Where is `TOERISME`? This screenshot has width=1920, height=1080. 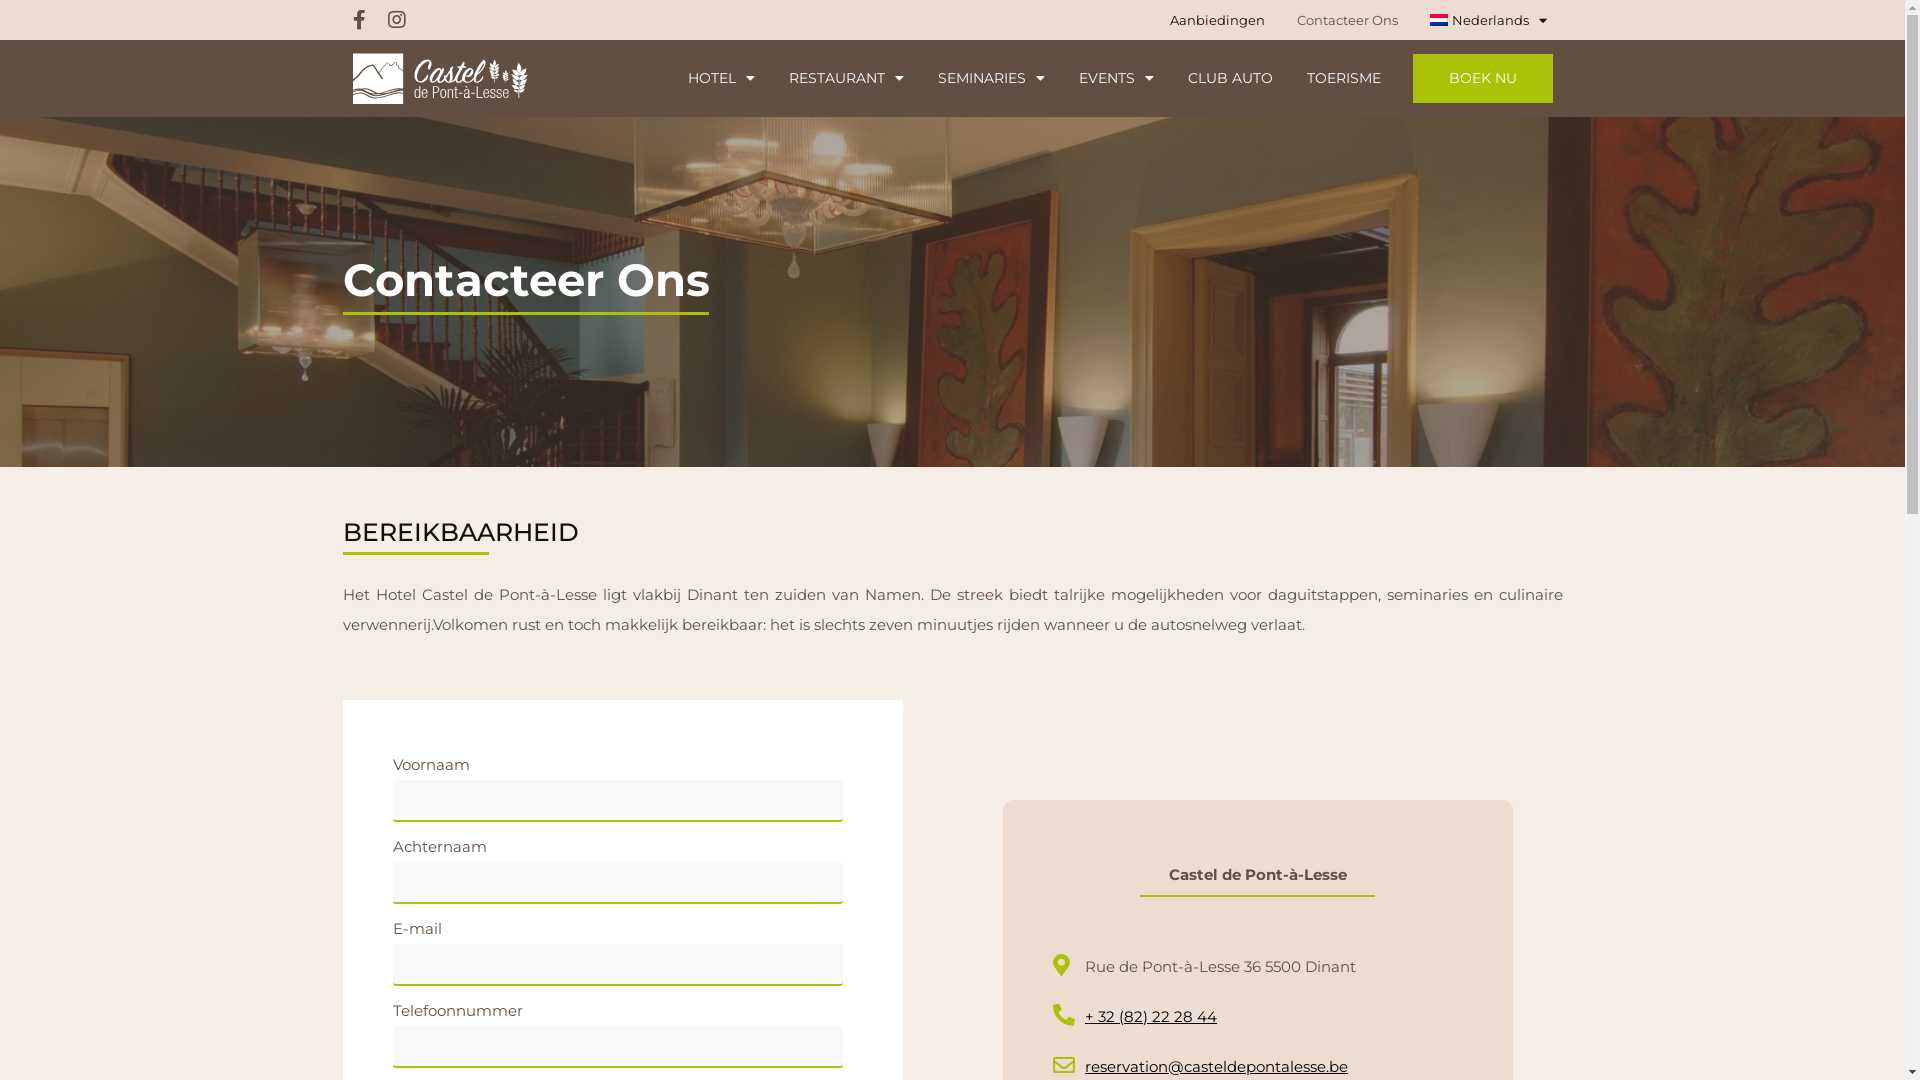
TOERISME is located at coordinates (1343, 78).